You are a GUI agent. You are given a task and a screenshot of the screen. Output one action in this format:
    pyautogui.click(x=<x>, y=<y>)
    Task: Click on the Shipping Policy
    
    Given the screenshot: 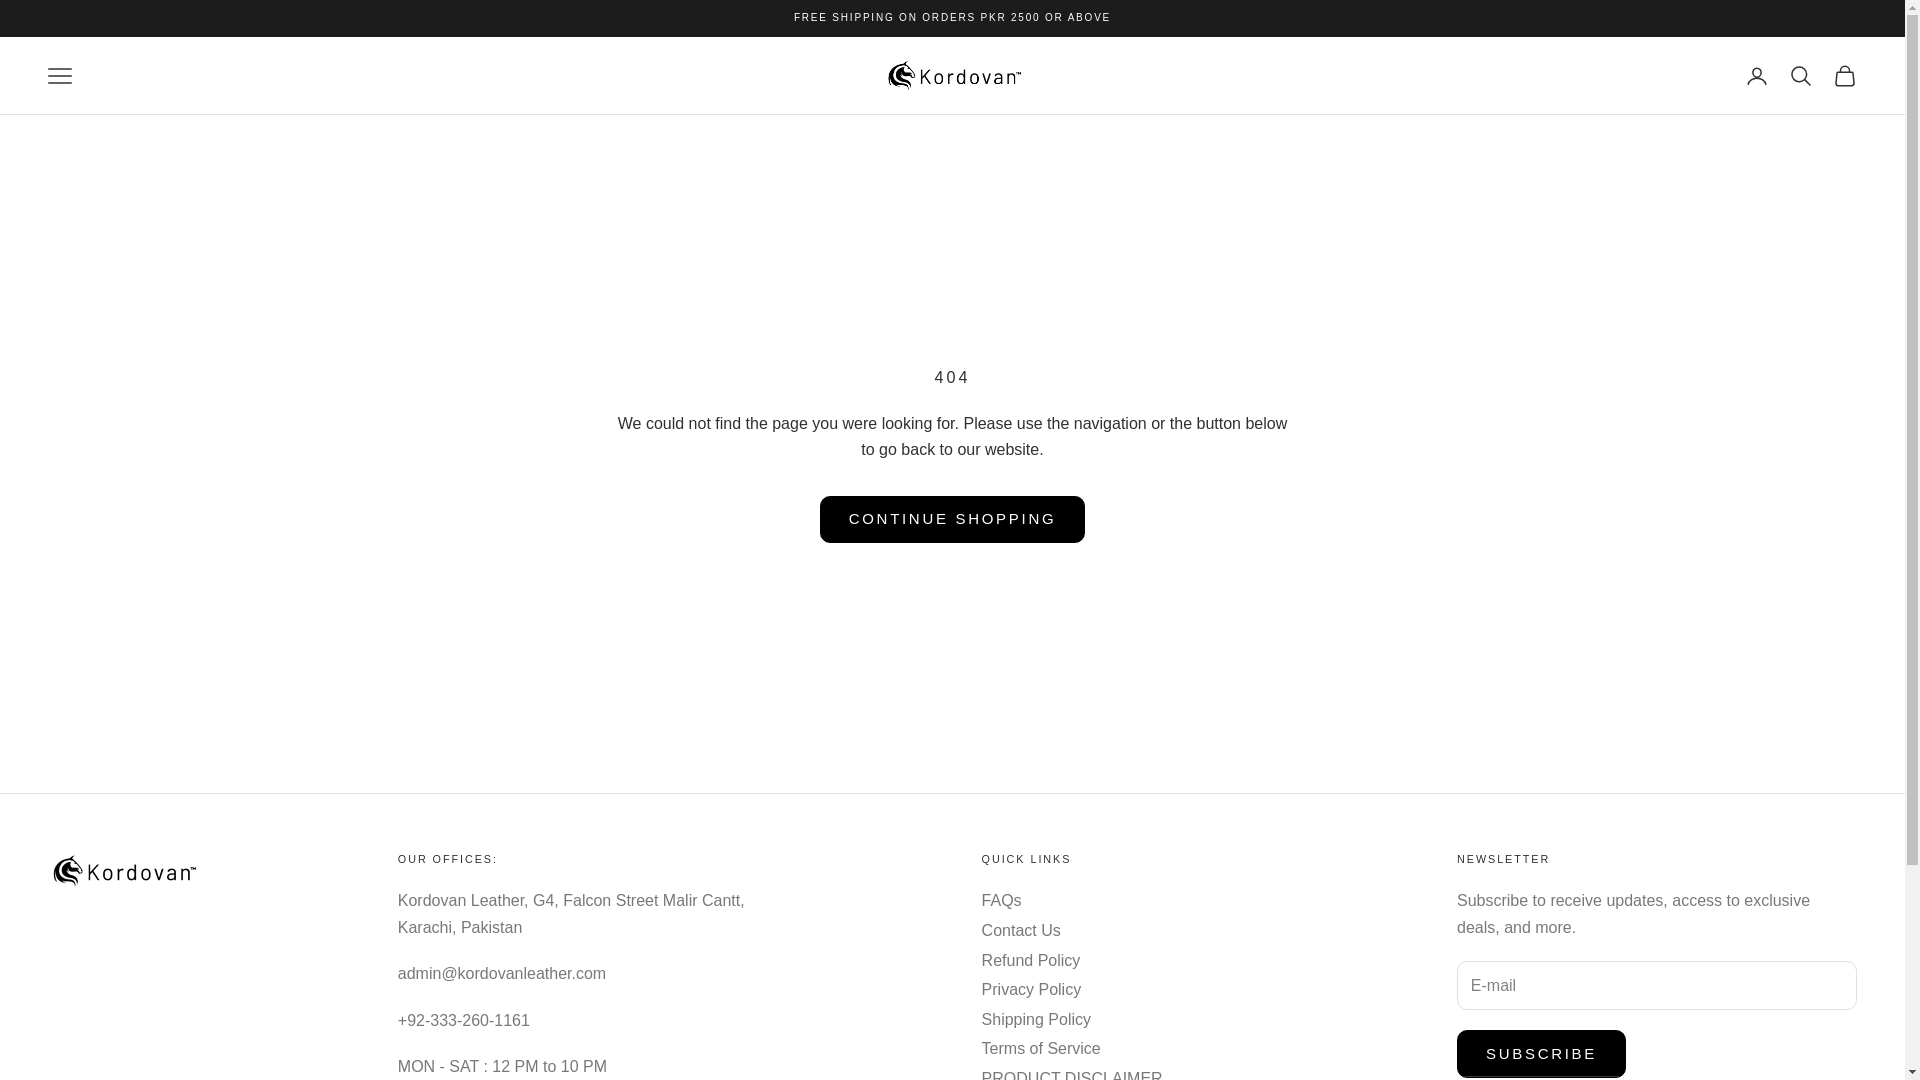 What is the action you would take?
    pyautogui.click(x=1036, y=1019)
    